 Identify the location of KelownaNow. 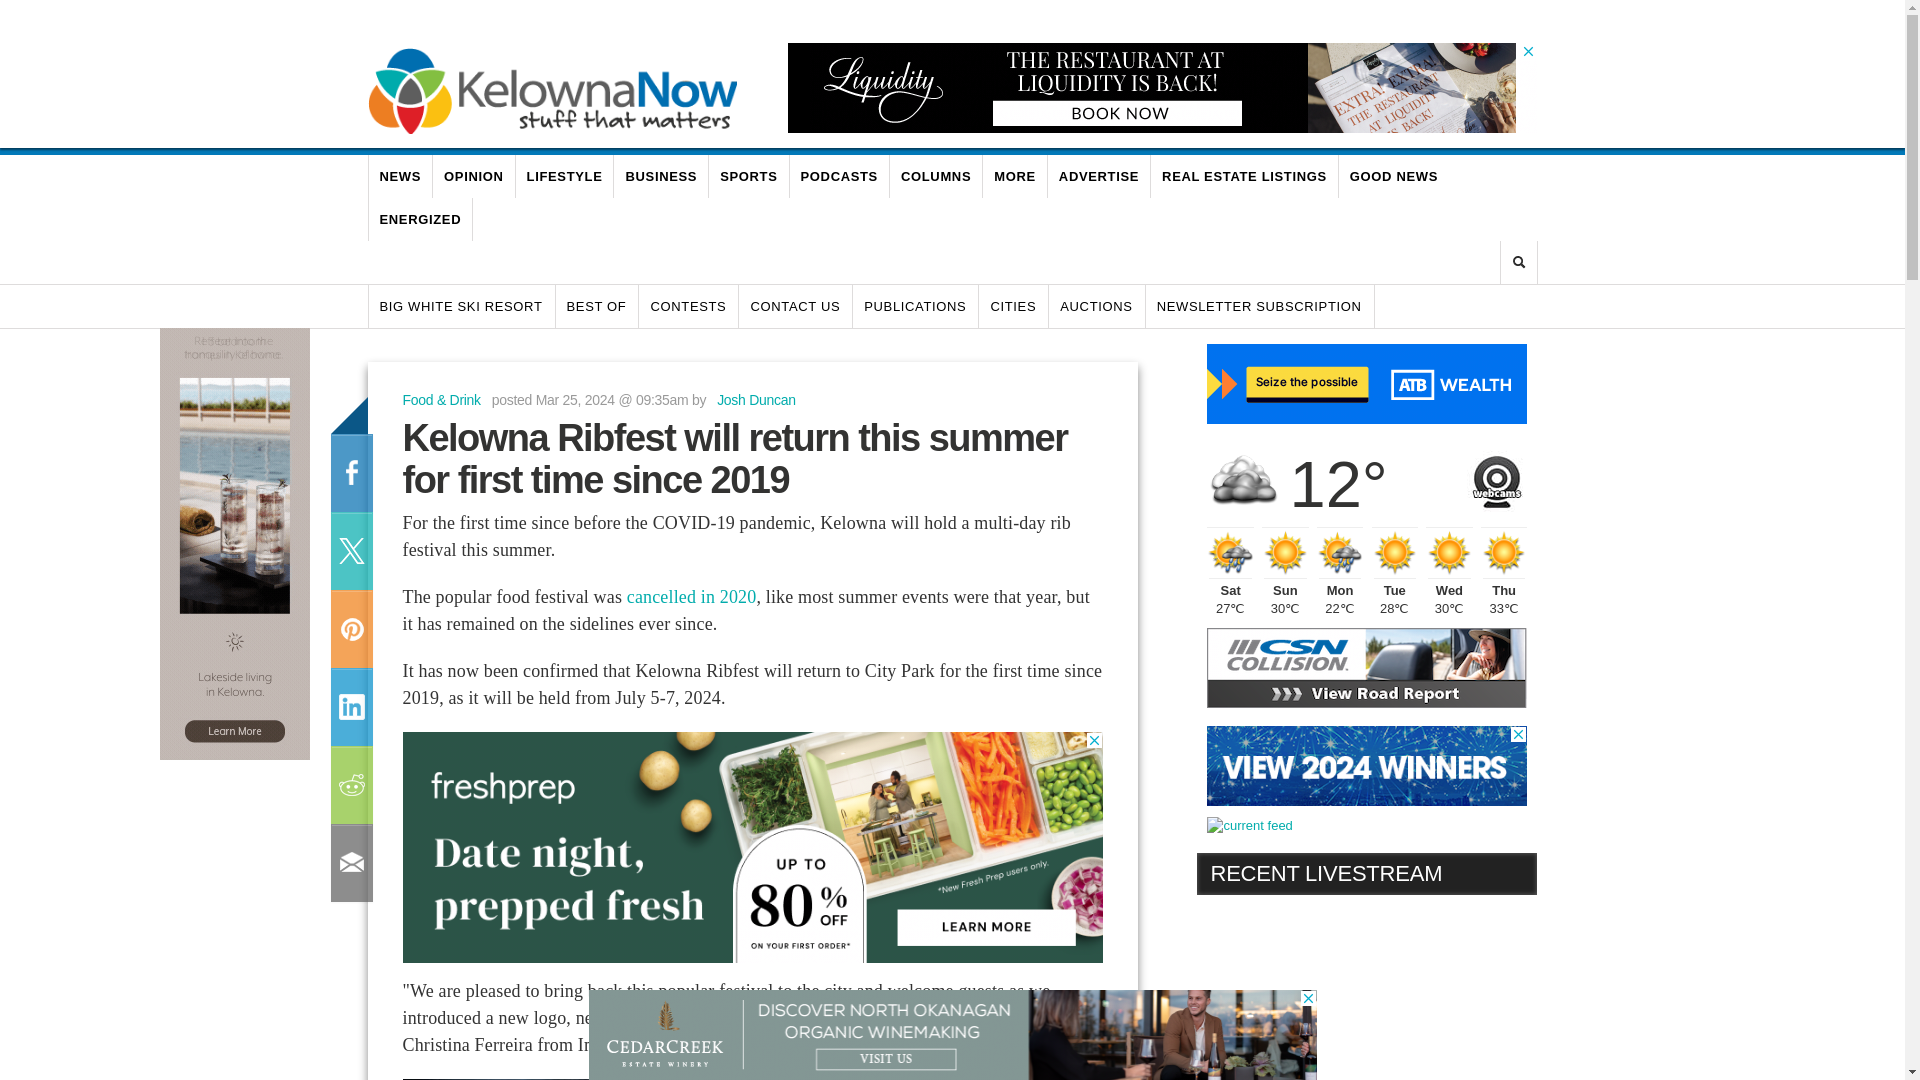
(552, 90).